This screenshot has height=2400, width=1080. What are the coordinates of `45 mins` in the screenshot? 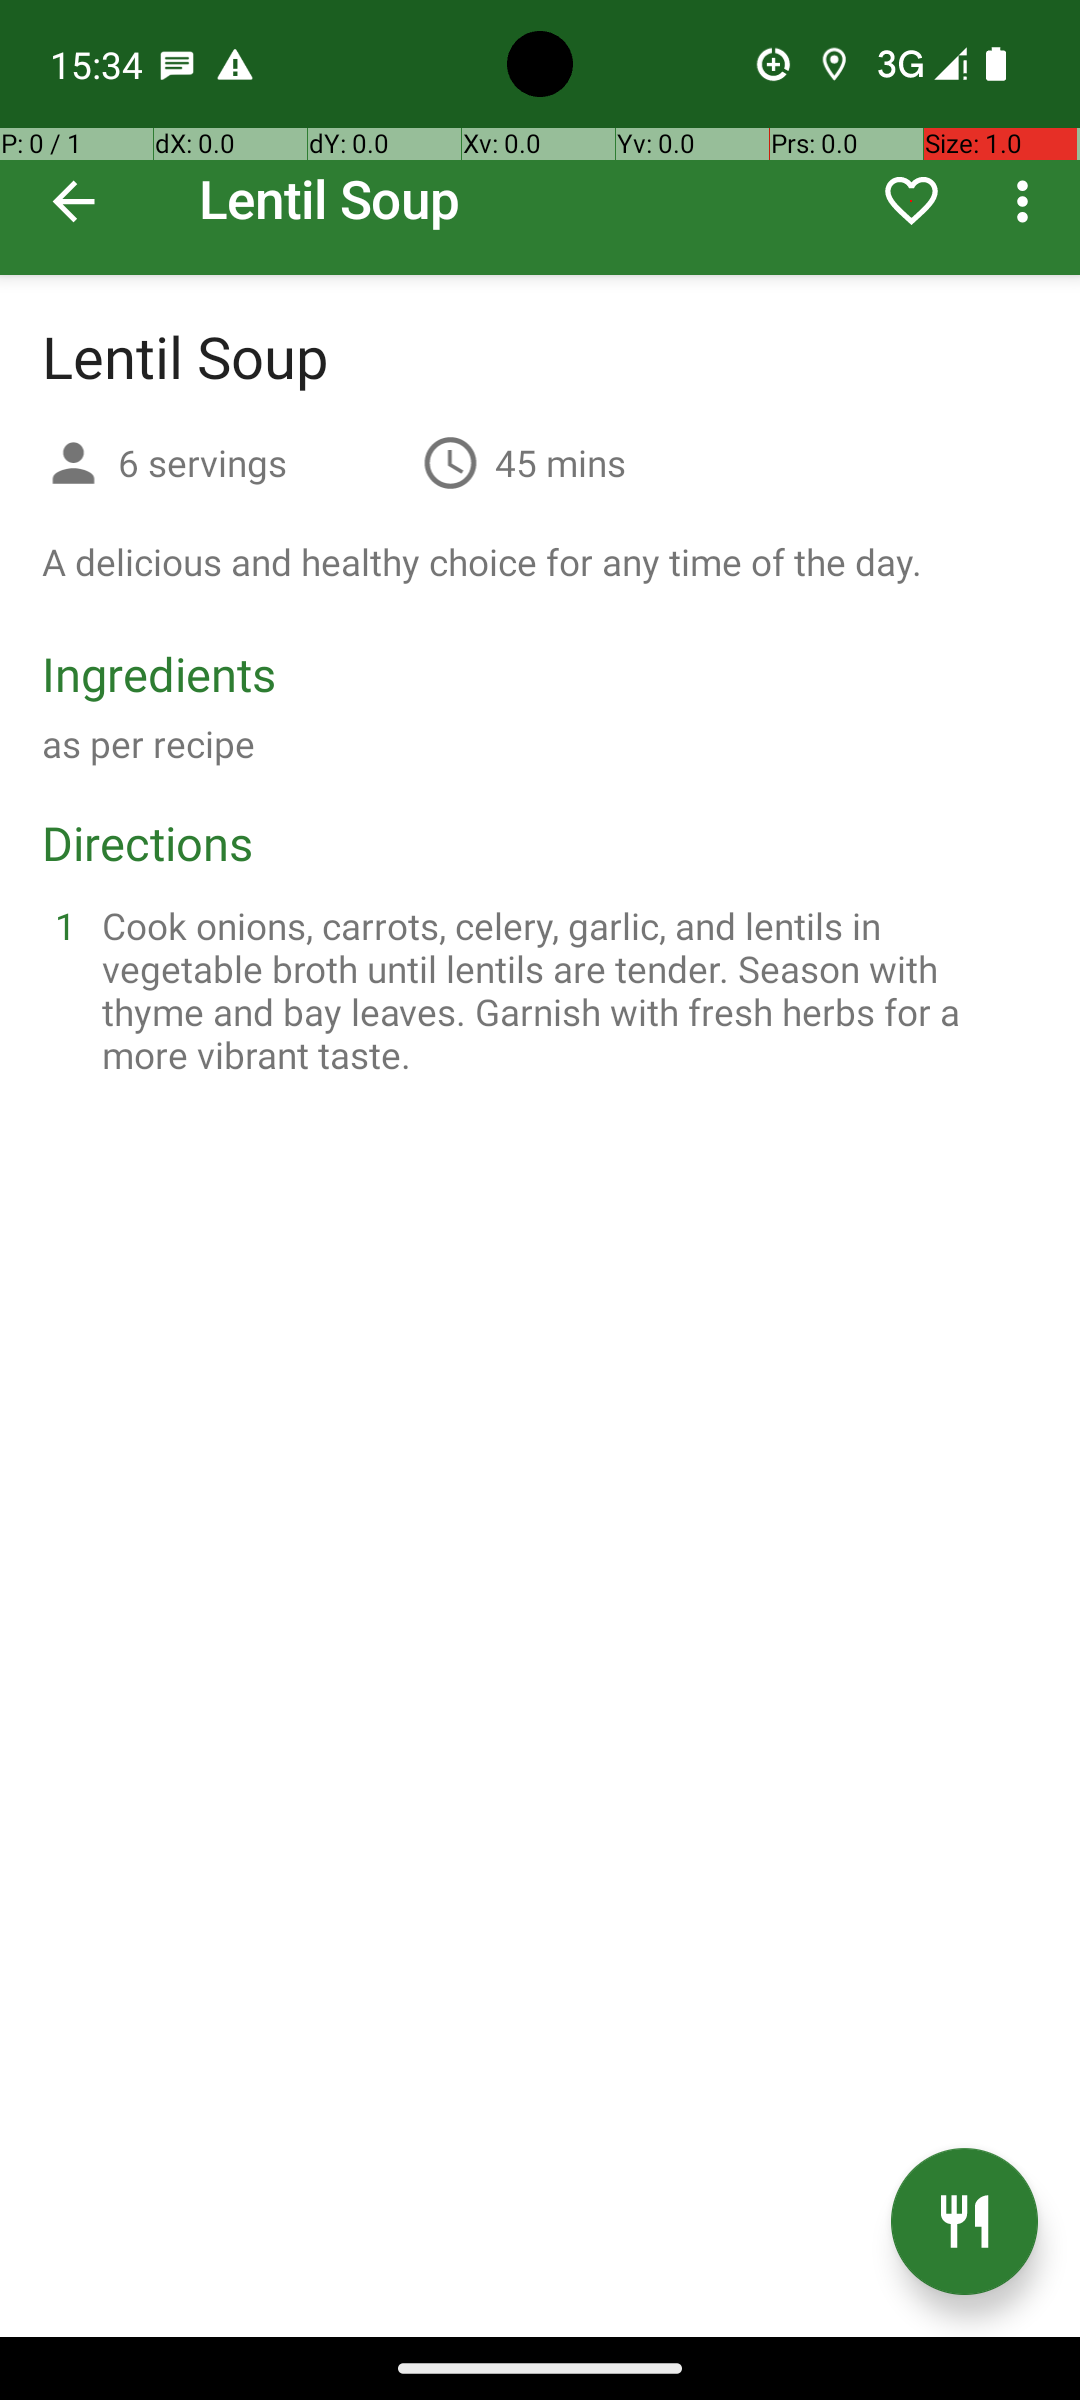 It's located at (560, 462).